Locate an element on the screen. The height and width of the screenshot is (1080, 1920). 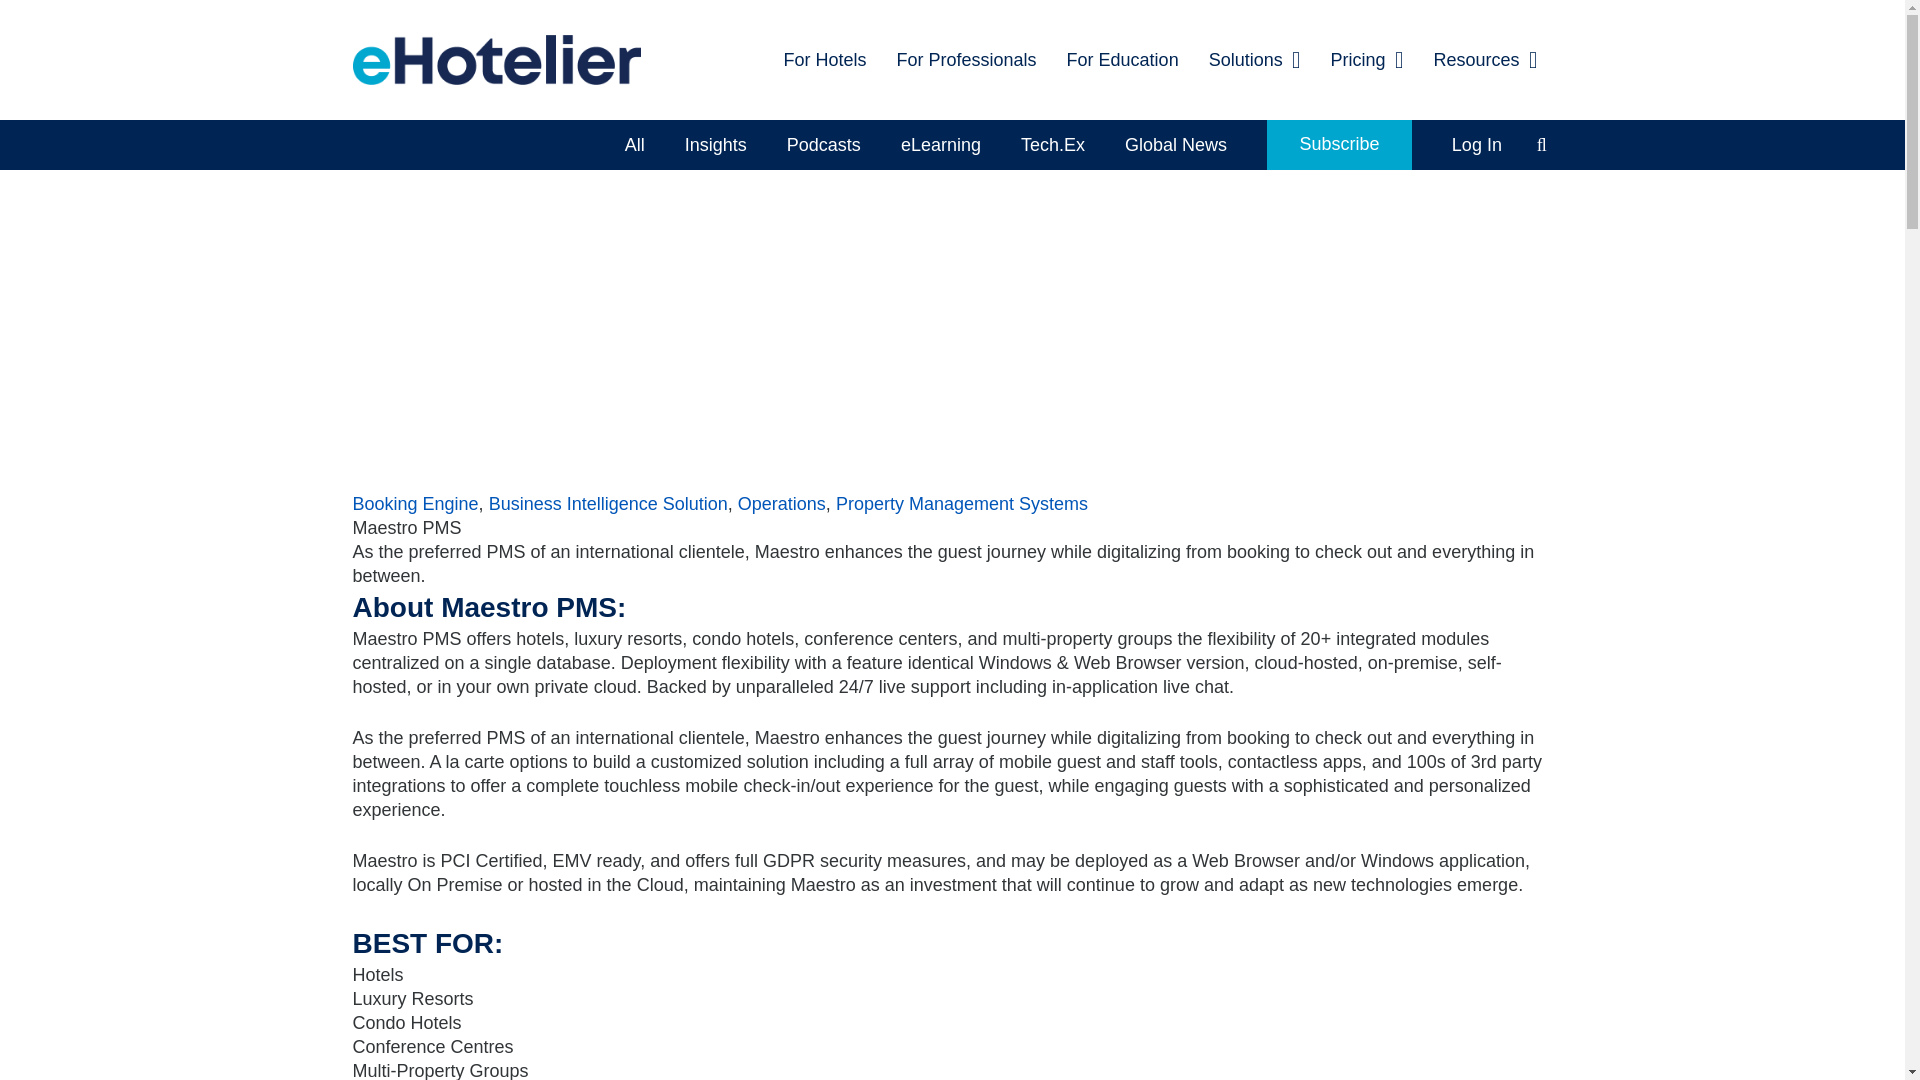
Tech.Ex is located at coordinates (1052, 144).